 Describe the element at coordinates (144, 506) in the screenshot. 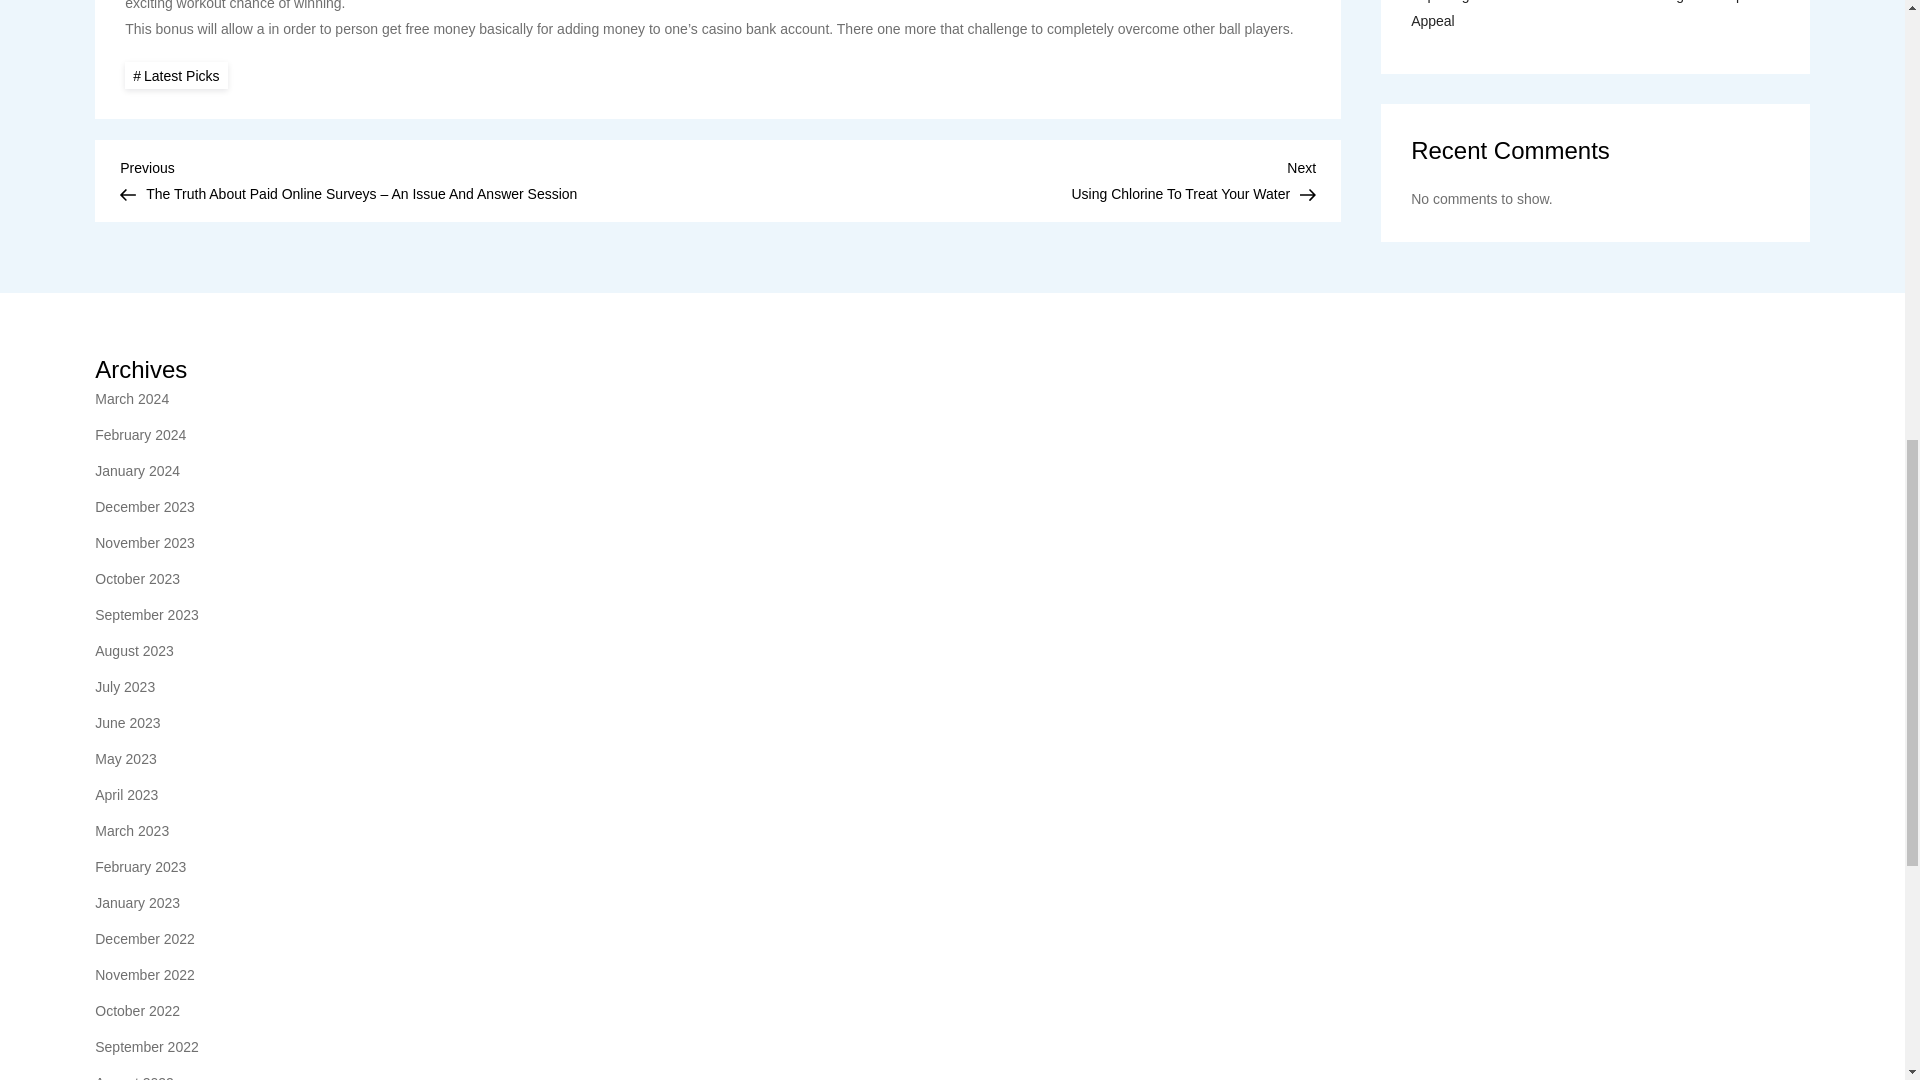

I see `December 2023` at that location.